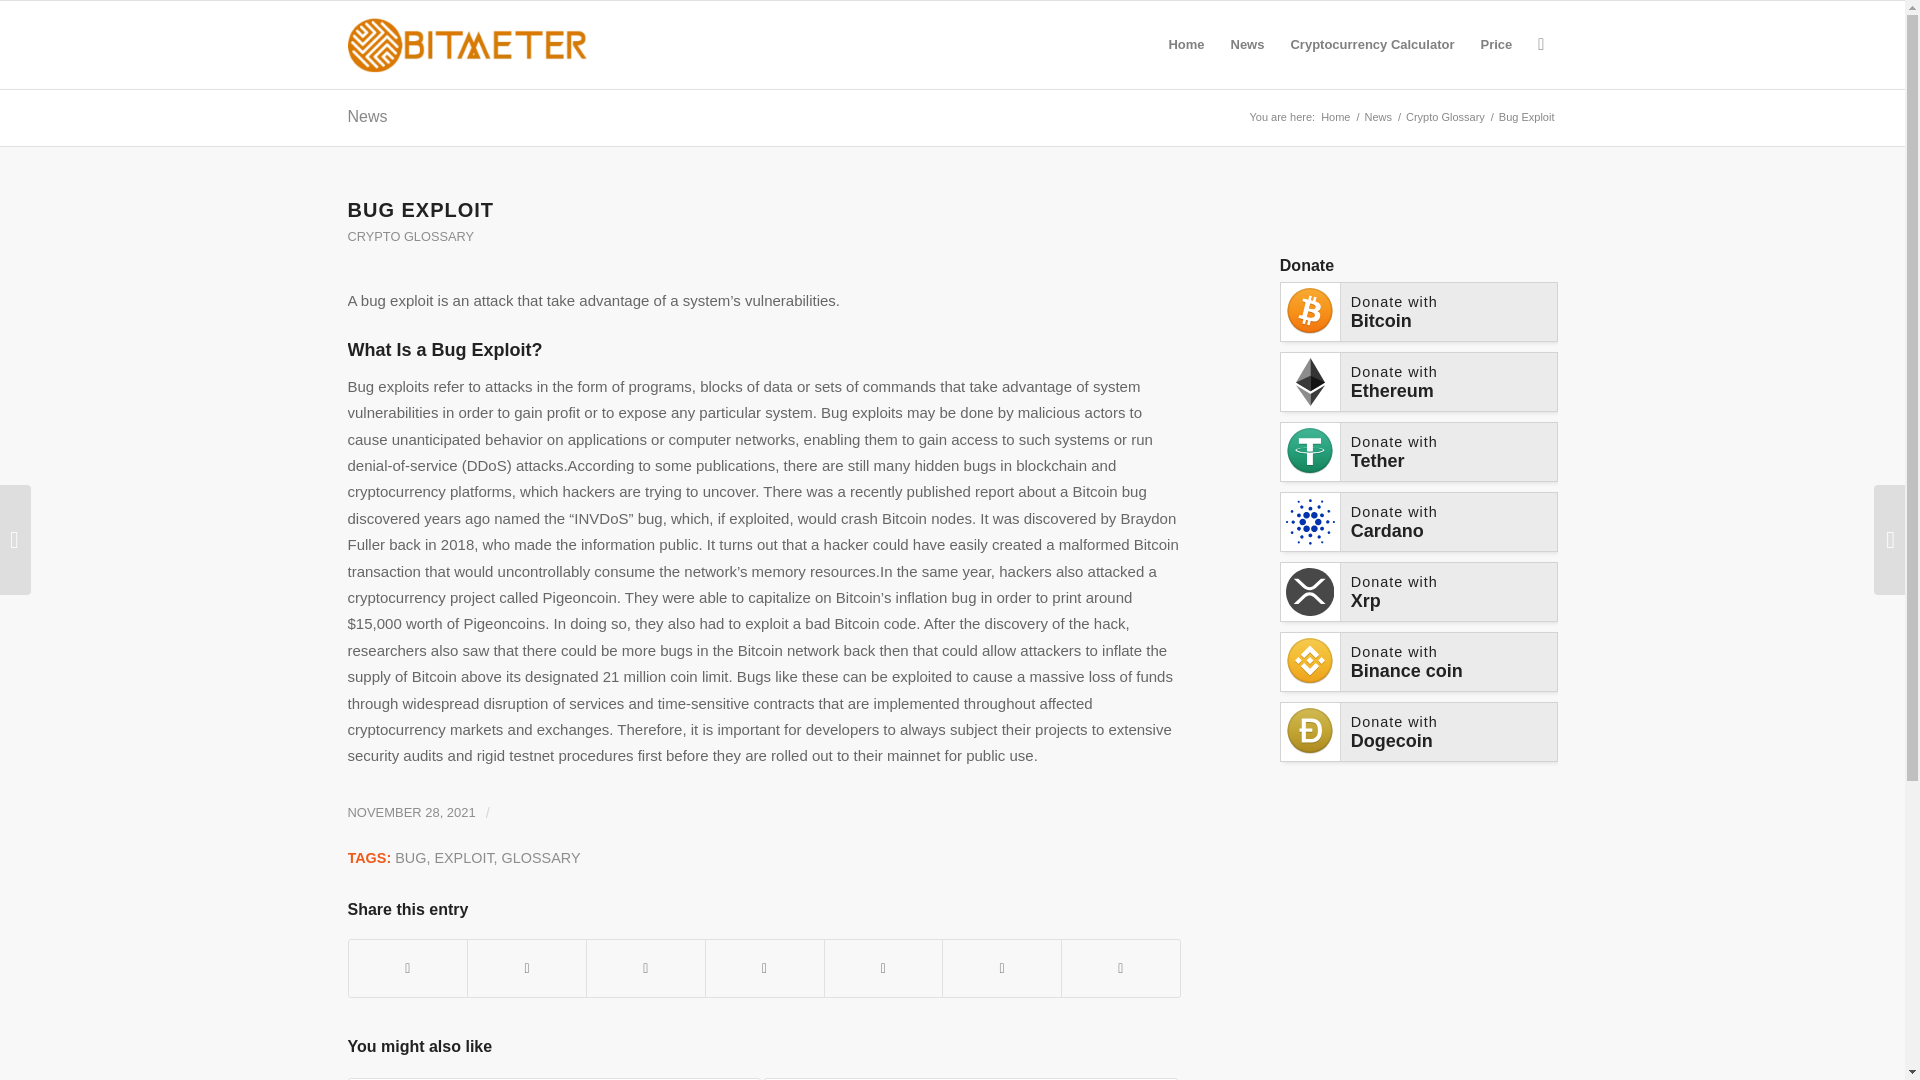  What do you see at coordinates (1335, 118) in the screenshot?
I see `Home` at bounding box center [1335, 118].